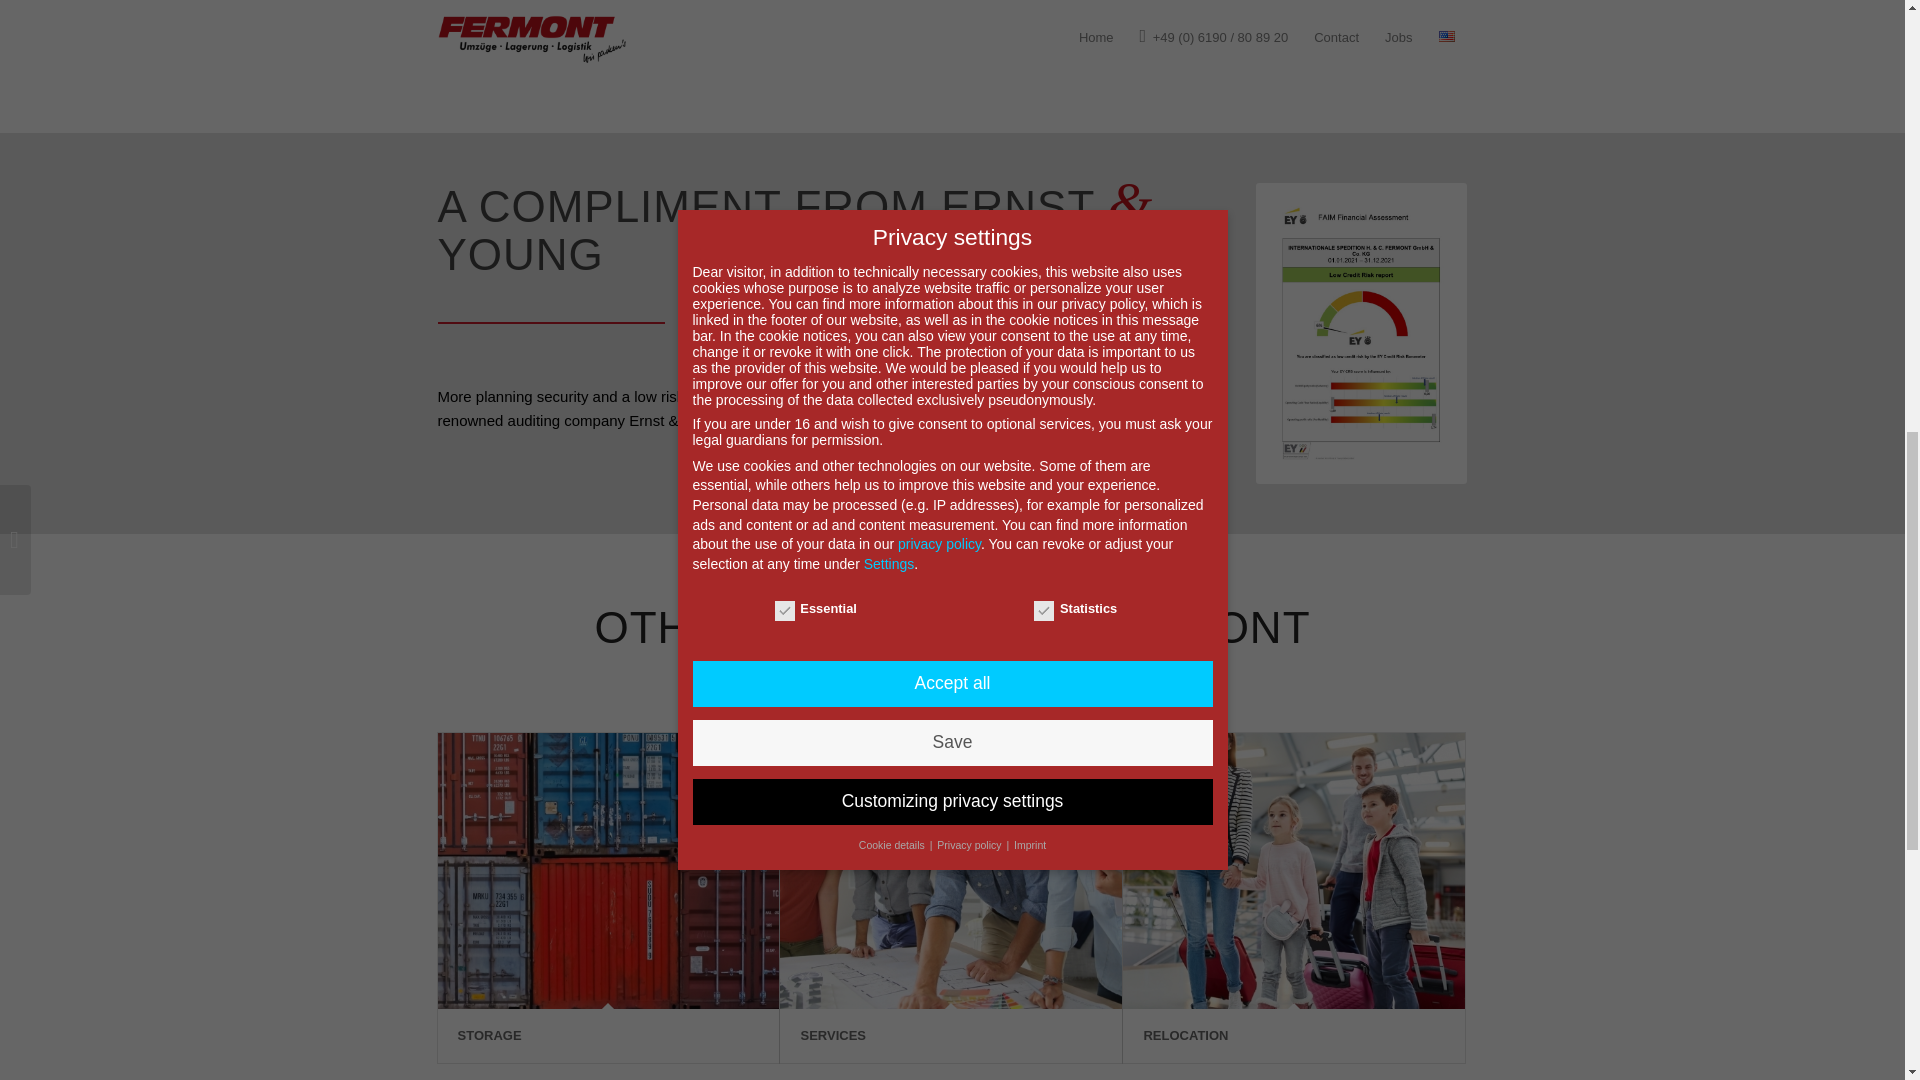 The image size is (1920, 1080). What do you see at coordinates (1185, 1036) in the screenshot?
I see `RELOCATION` at bounding box center [1185, 1036].